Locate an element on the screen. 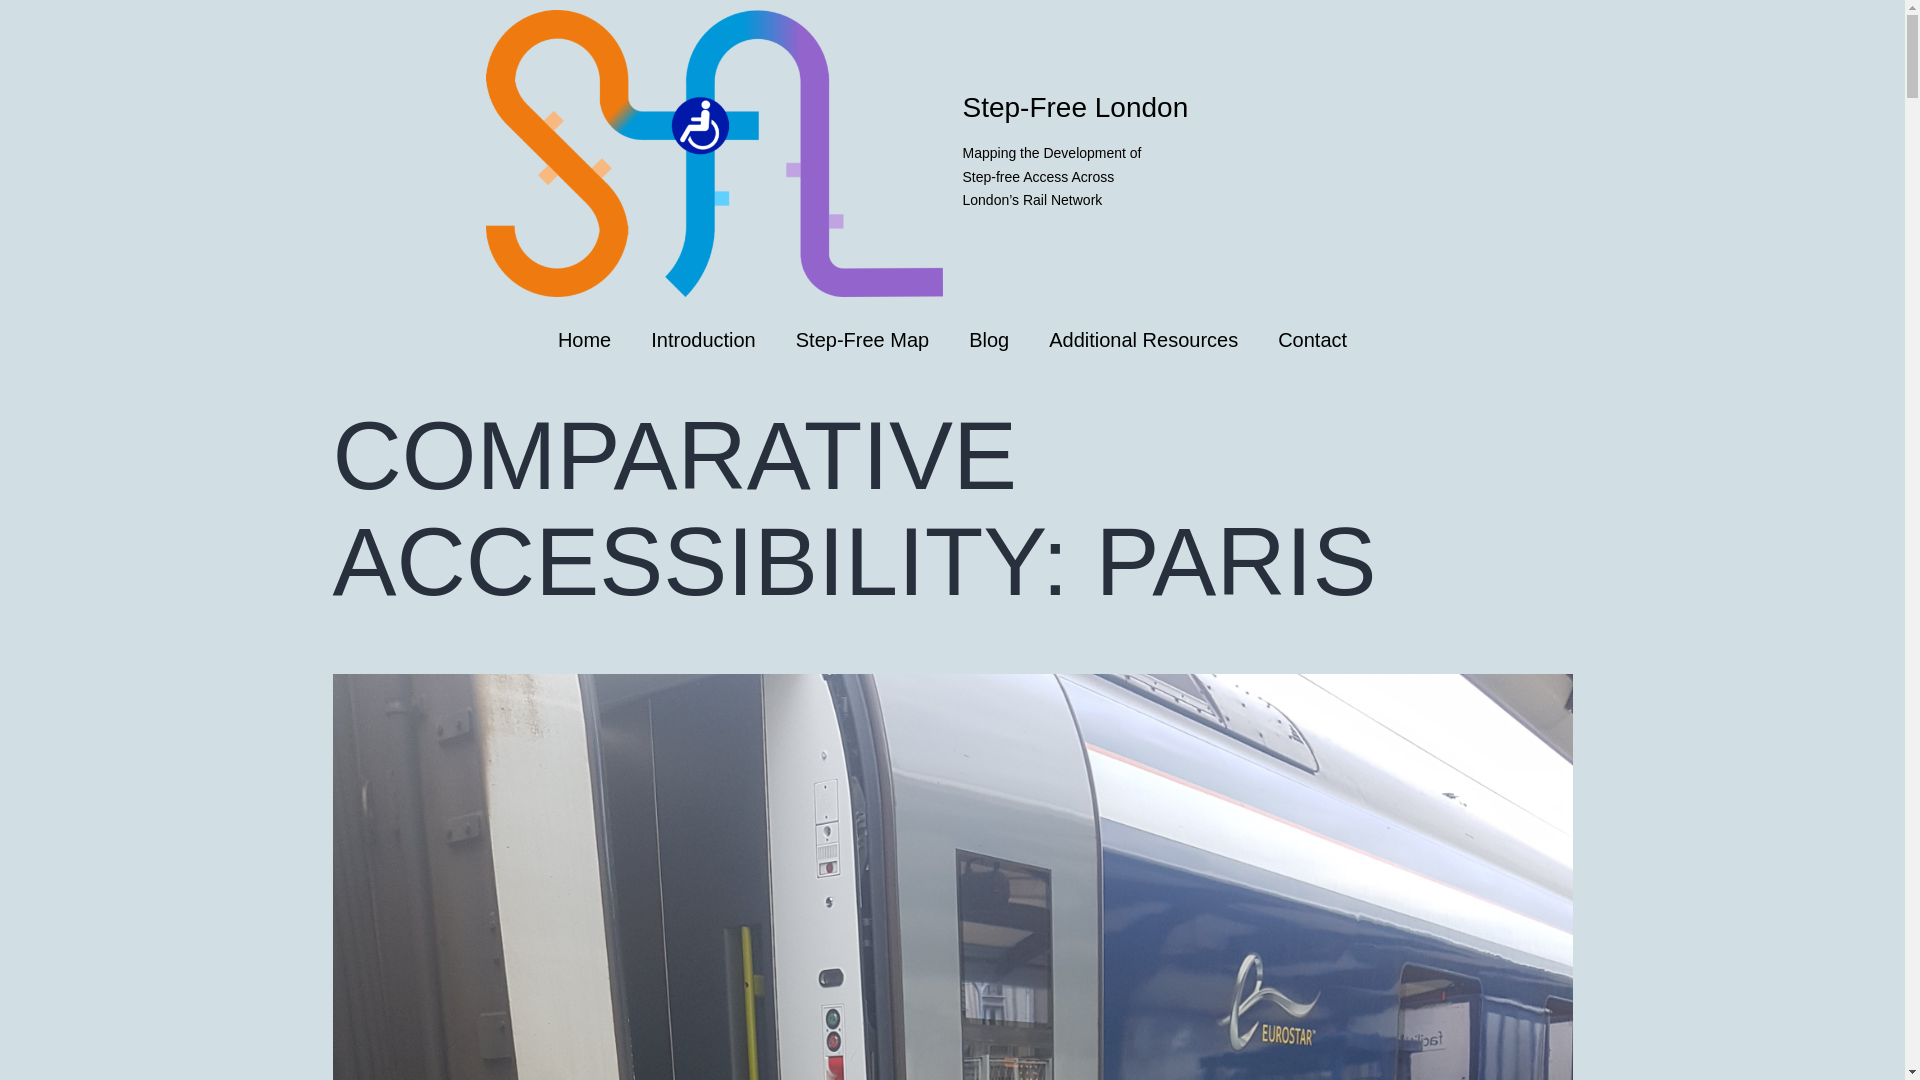  Contact is located at coordinates (1312, 340).